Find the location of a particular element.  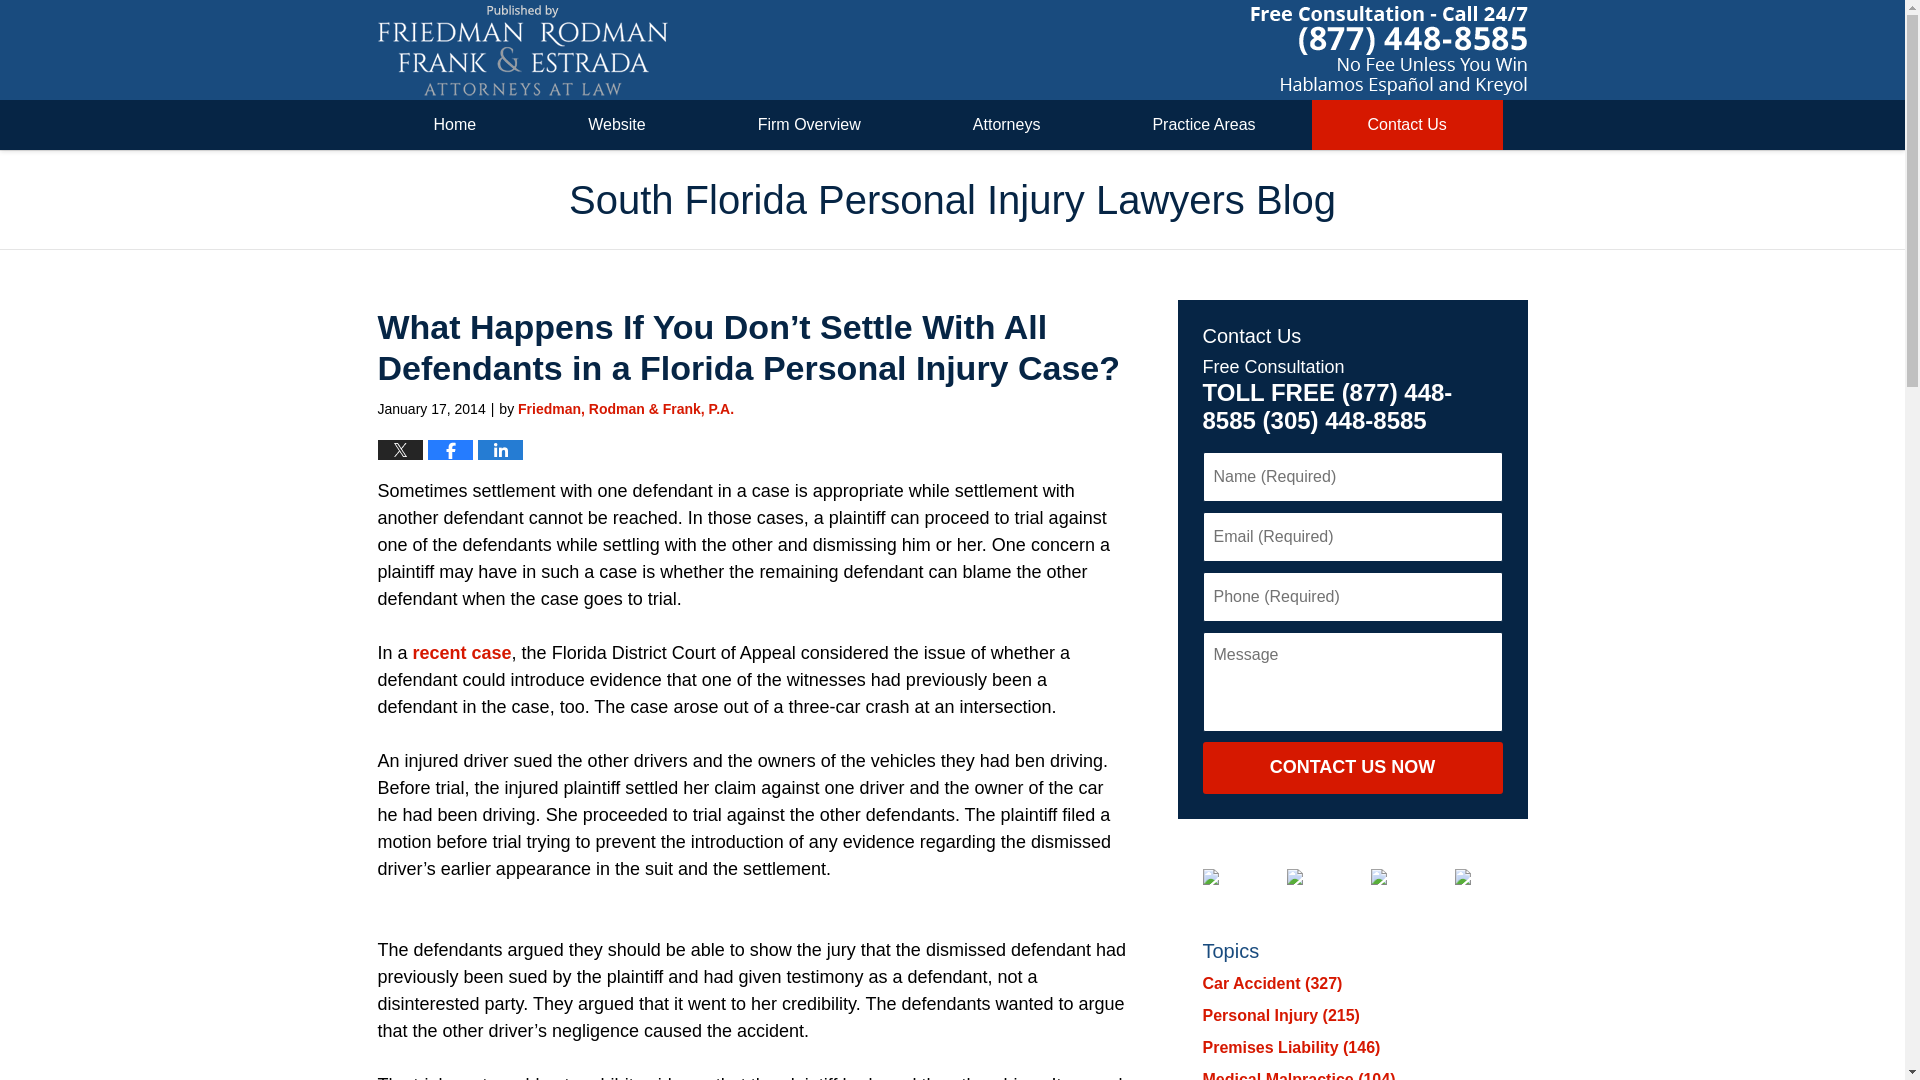

Please enter a valid phone number. is located at coordinates (1351, 597).